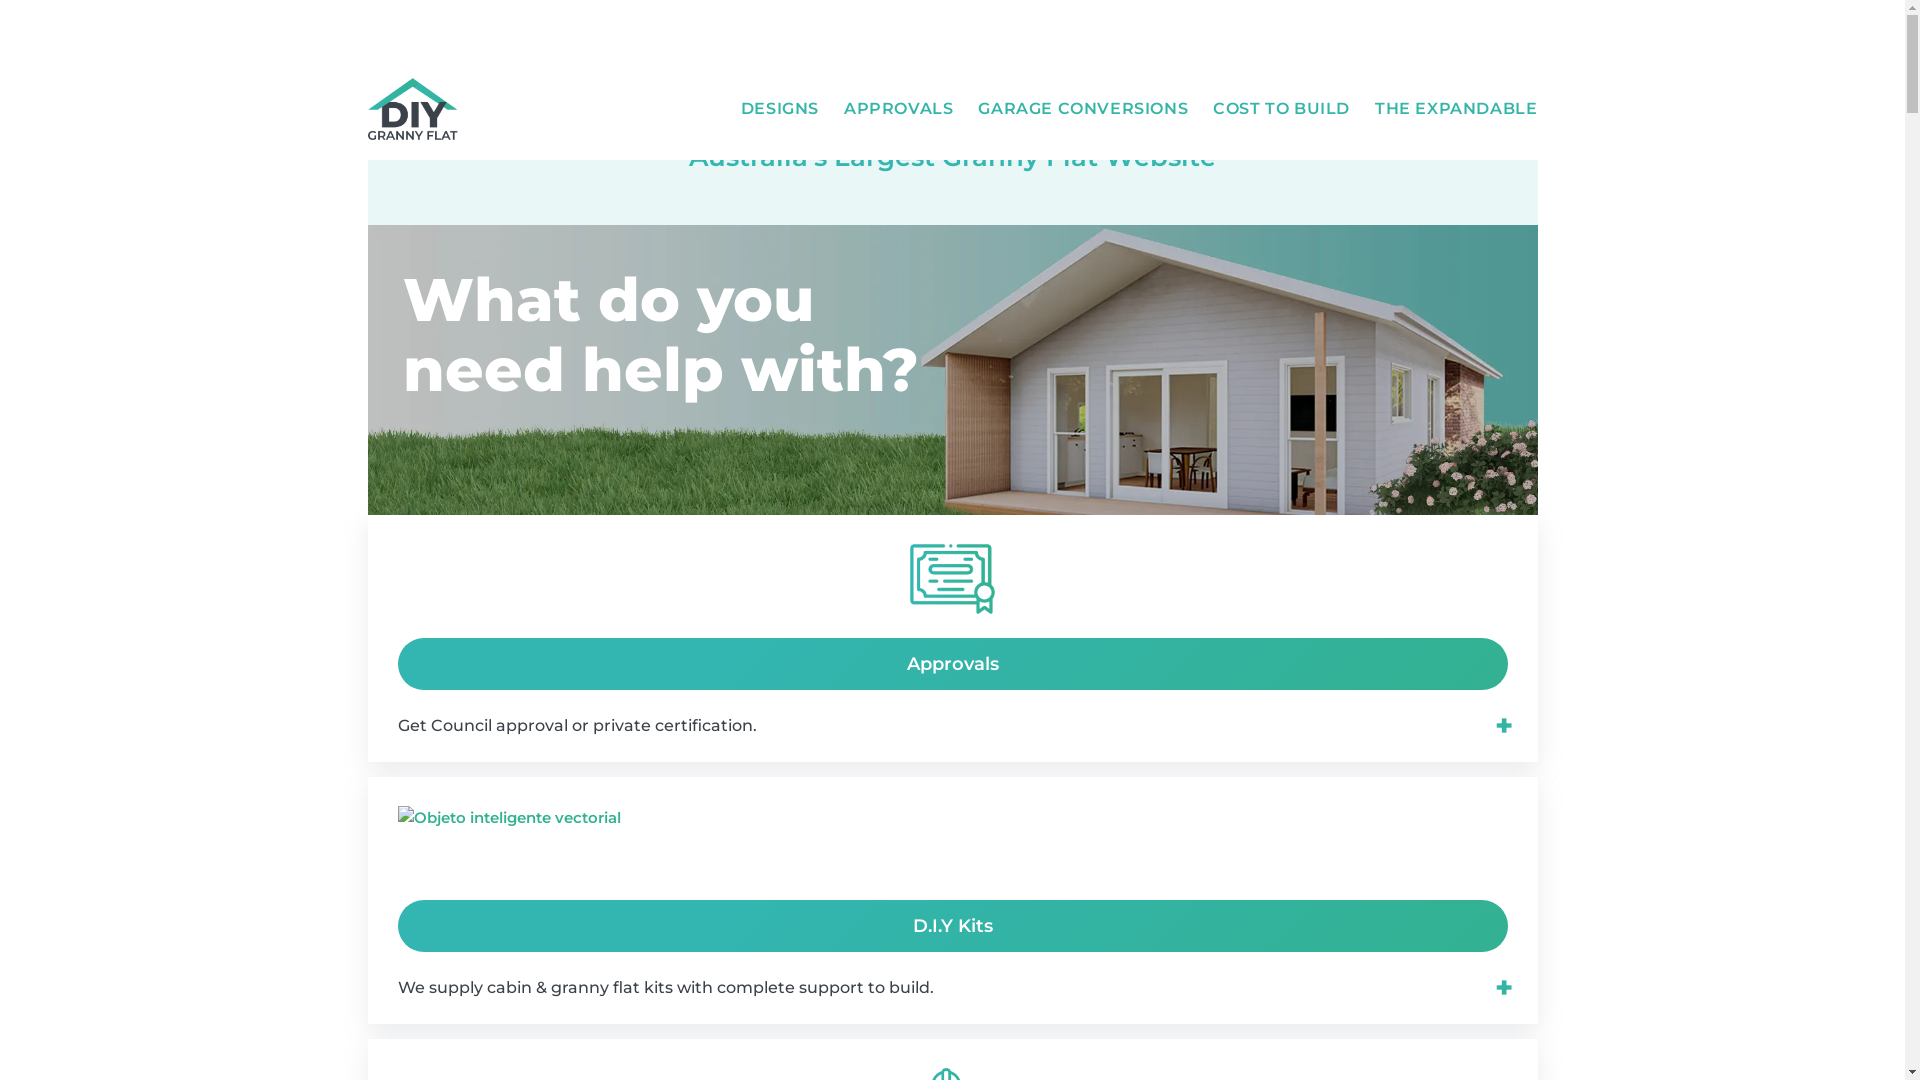 This screenshot has width=1920, height=1080. What do you see at coordinates (898, 109) in the screenshot?
I see `APPROVALS` at bounding box center [898, 109].